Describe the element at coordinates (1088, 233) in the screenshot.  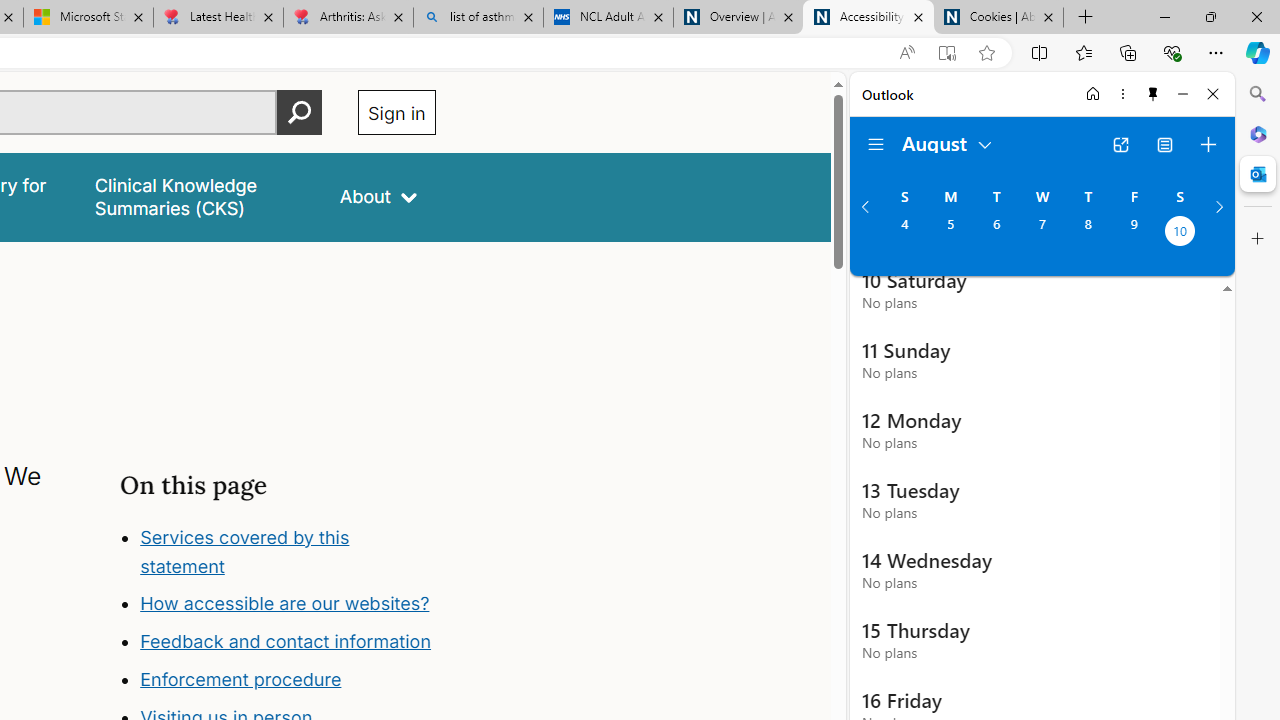
I see `Thursday, August 8, 2024. ` at that location.